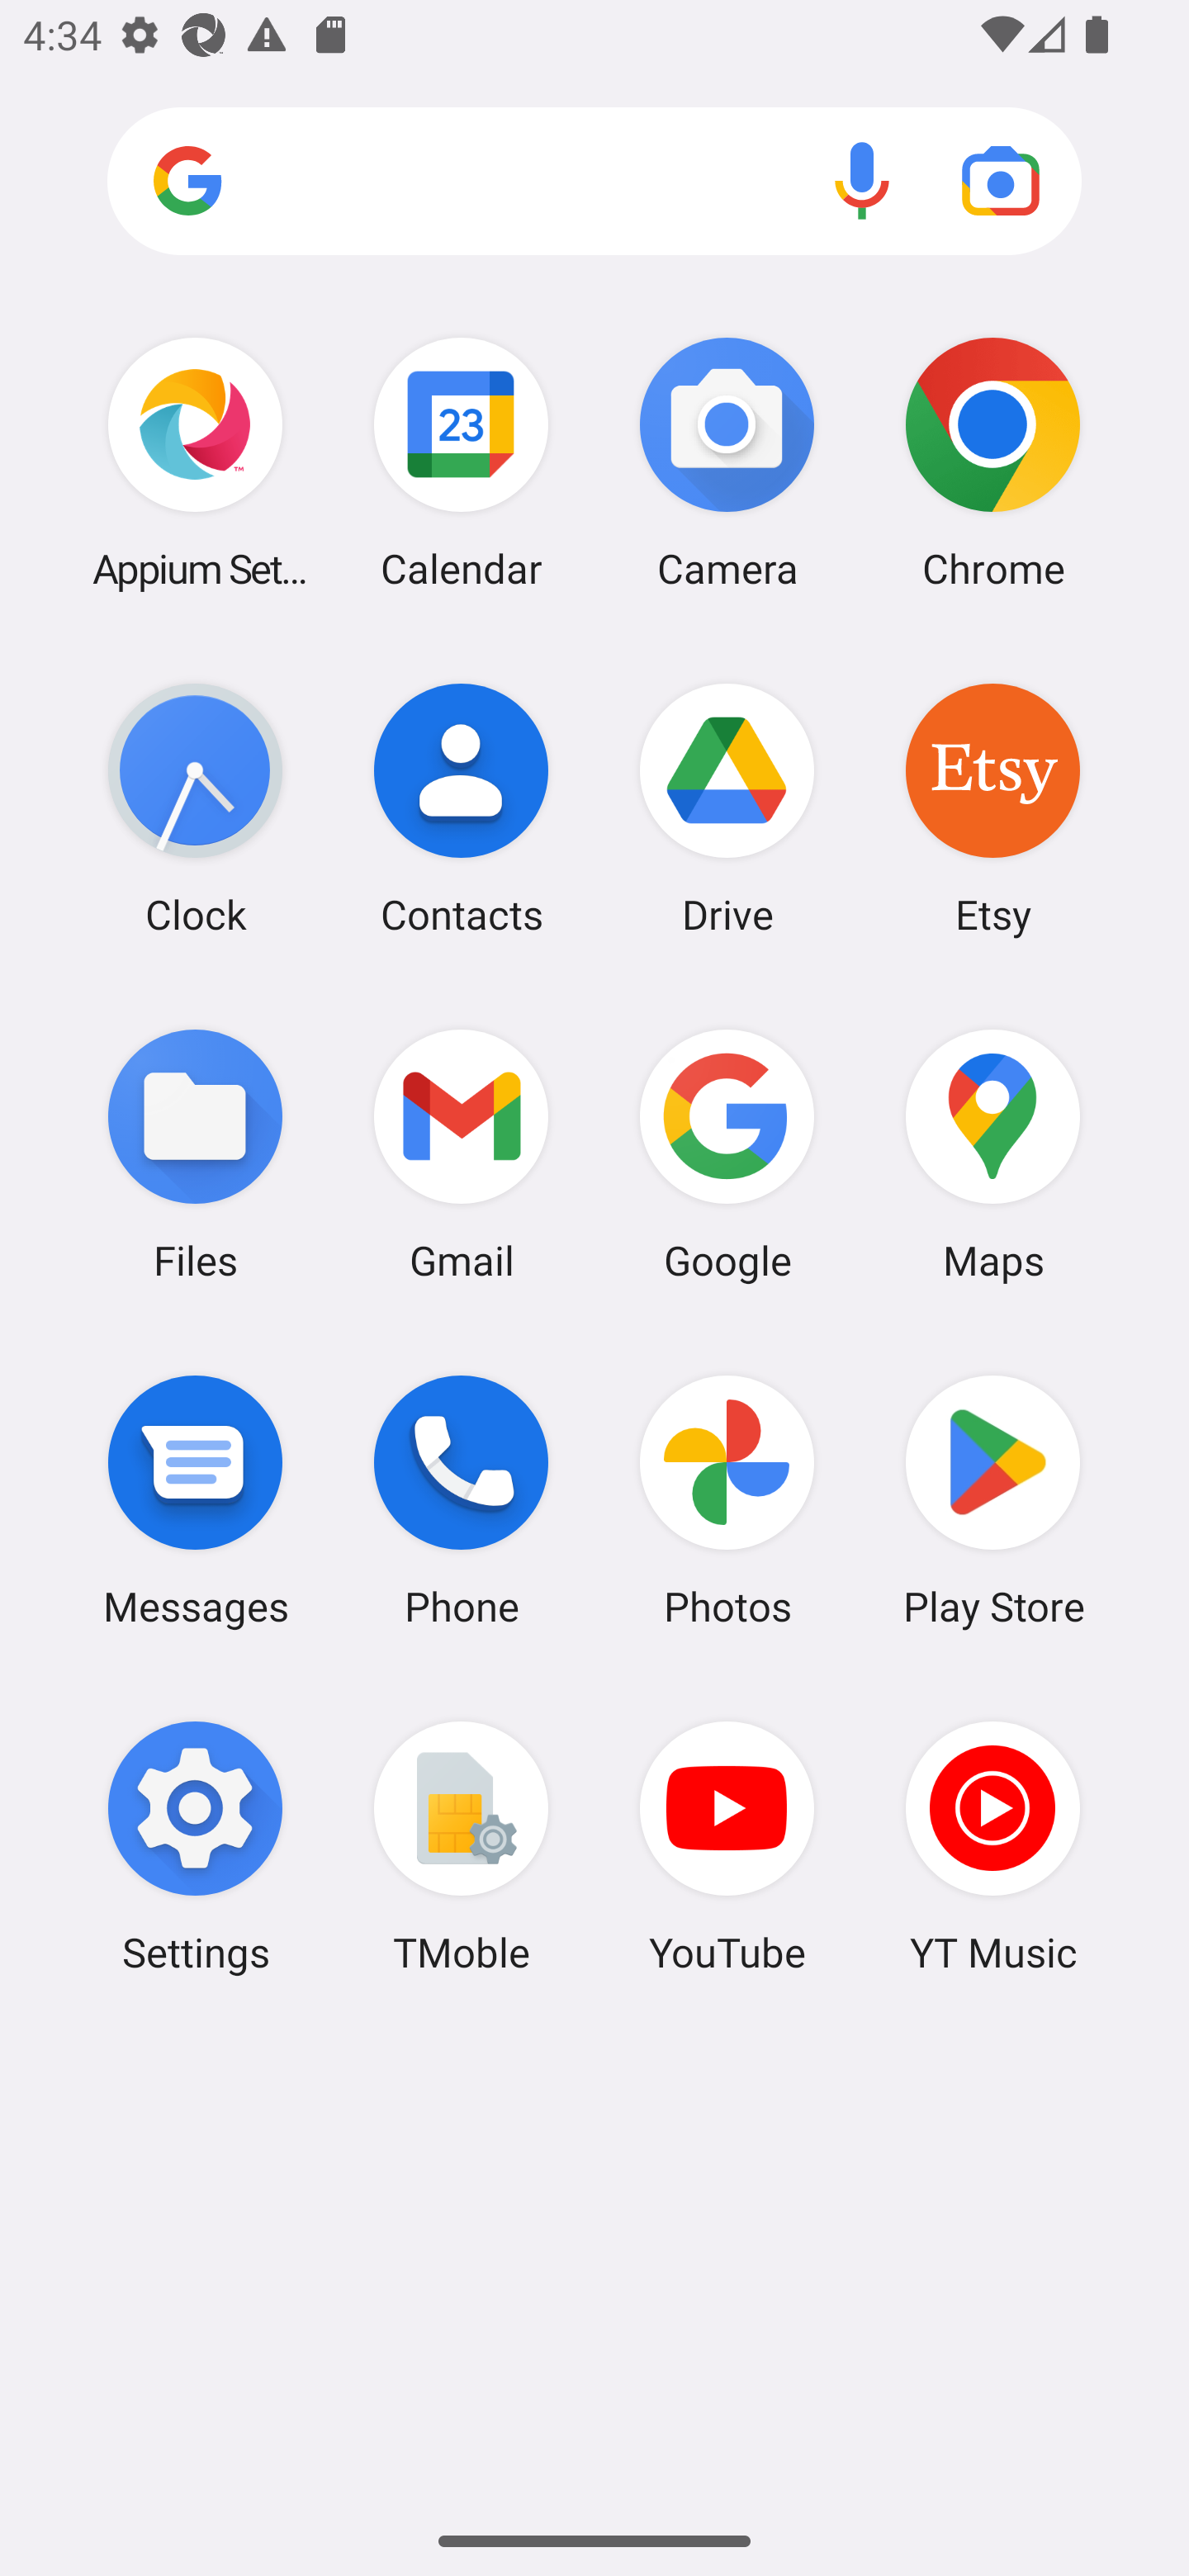  What do you see at coordinates (461, 462) in the screenshot?
I see `Calendar` at bounding box center [461, 462].